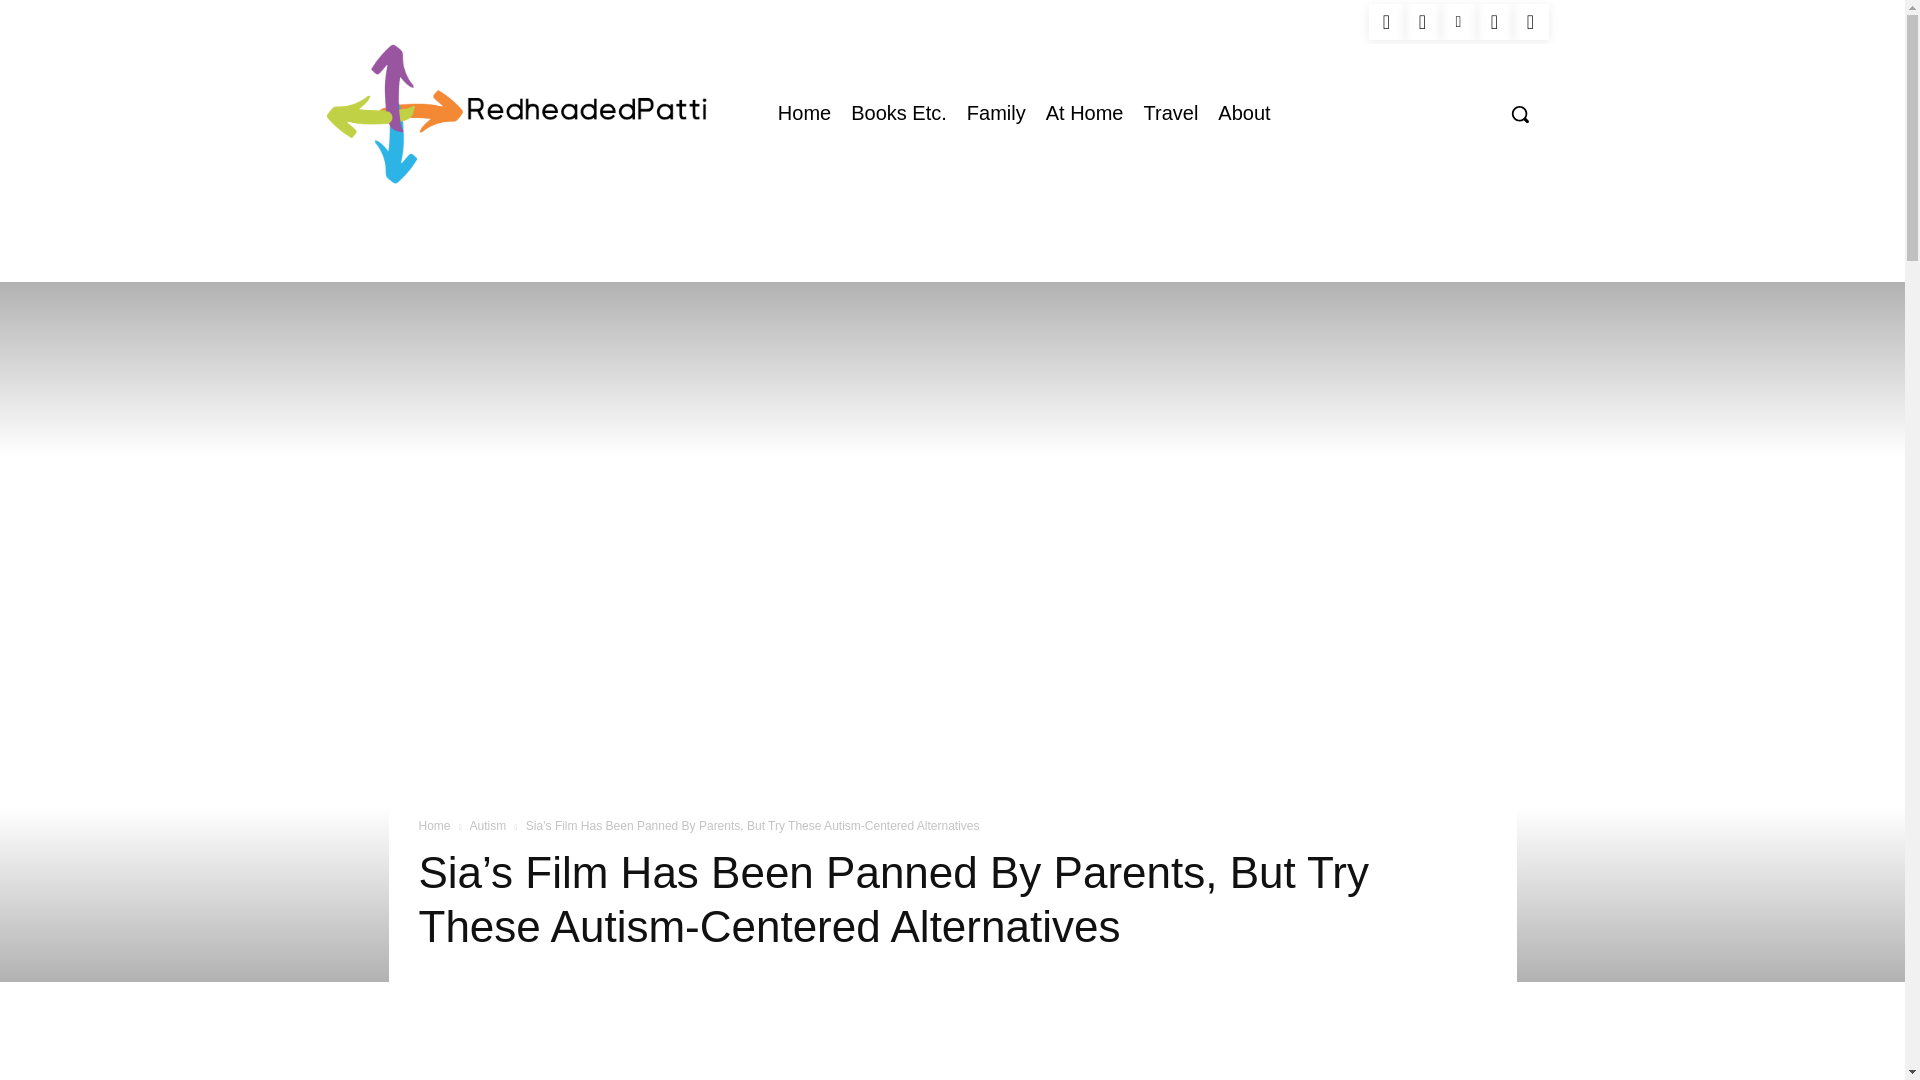 This screenshot has height=1080, width=1920. Describe the element at coordinates (1385, 22) in the screenshot. I see `Facebook` at that location.